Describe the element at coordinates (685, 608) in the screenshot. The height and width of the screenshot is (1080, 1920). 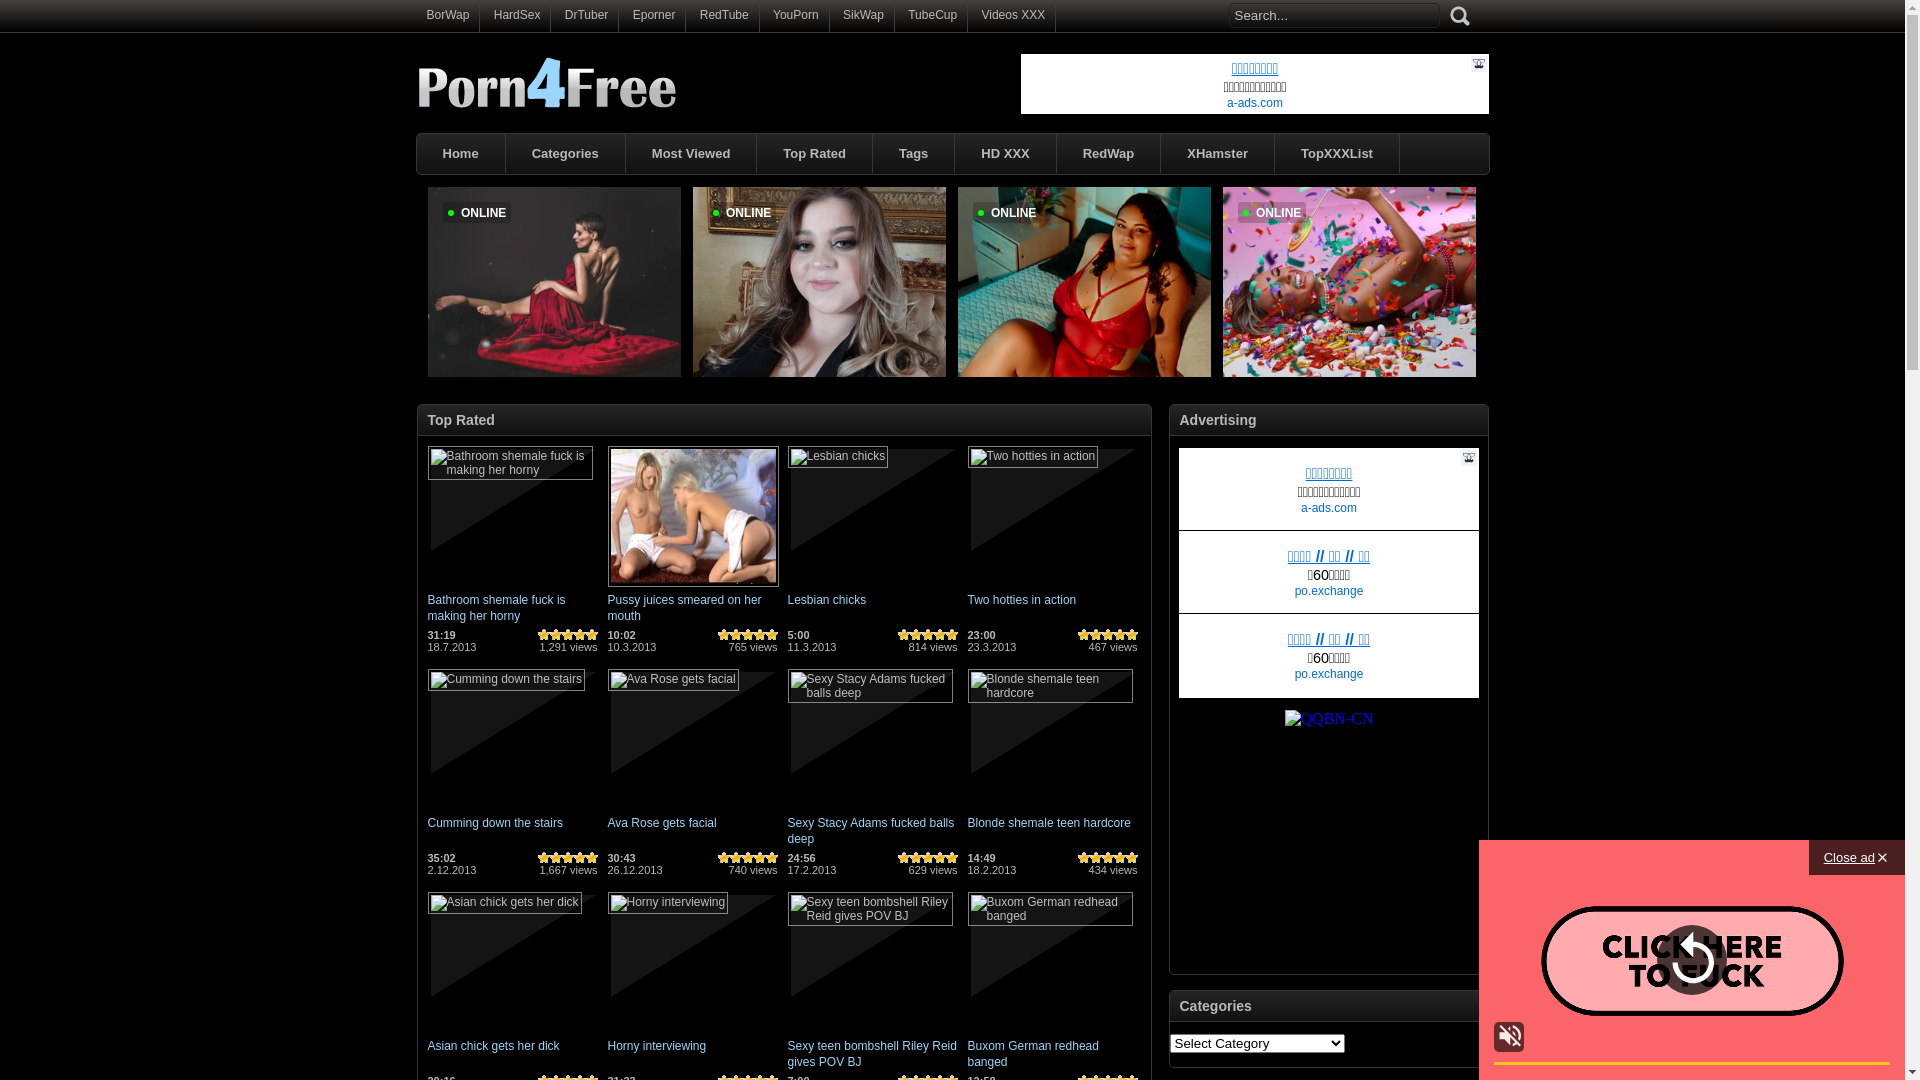
I see `Pussy juices smeared on her mouth` at that location.